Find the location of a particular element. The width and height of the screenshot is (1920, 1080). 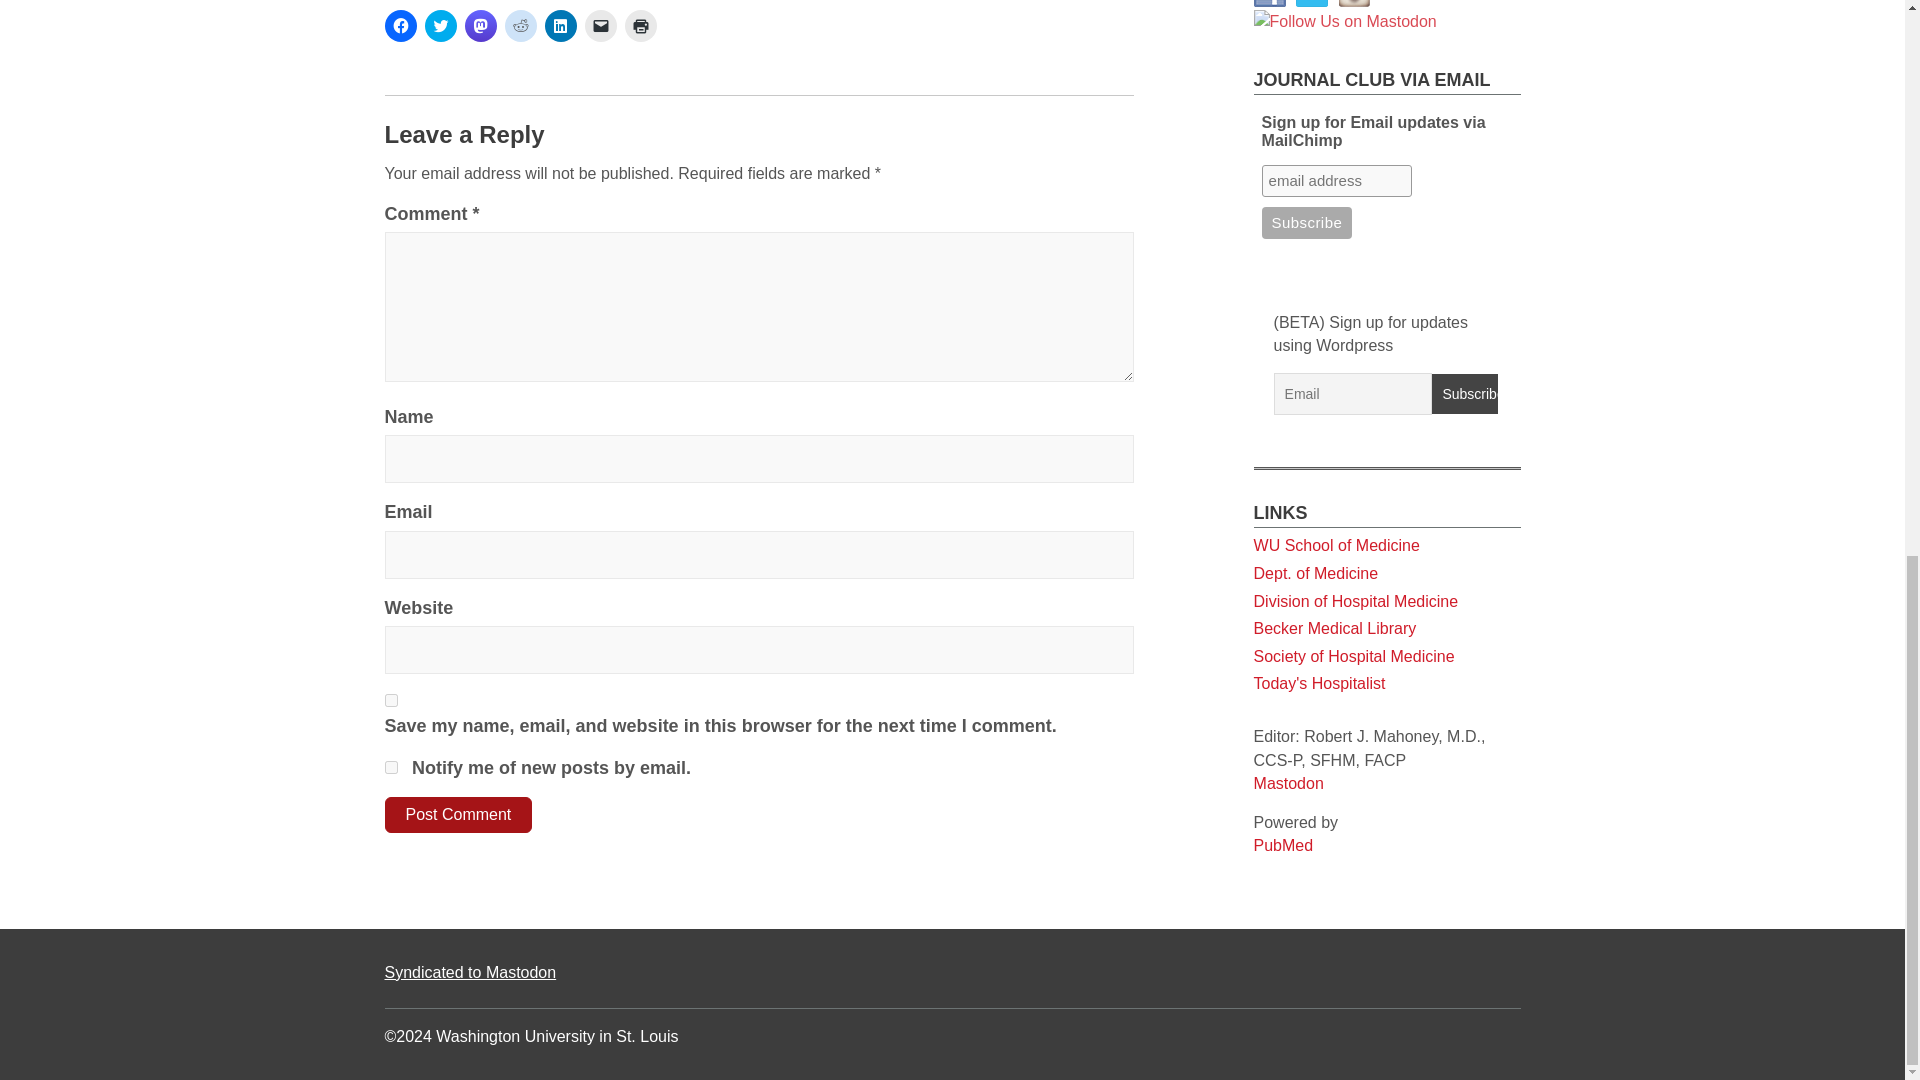

Society of Hospital Medicine is located at coordinates (1354, 95).